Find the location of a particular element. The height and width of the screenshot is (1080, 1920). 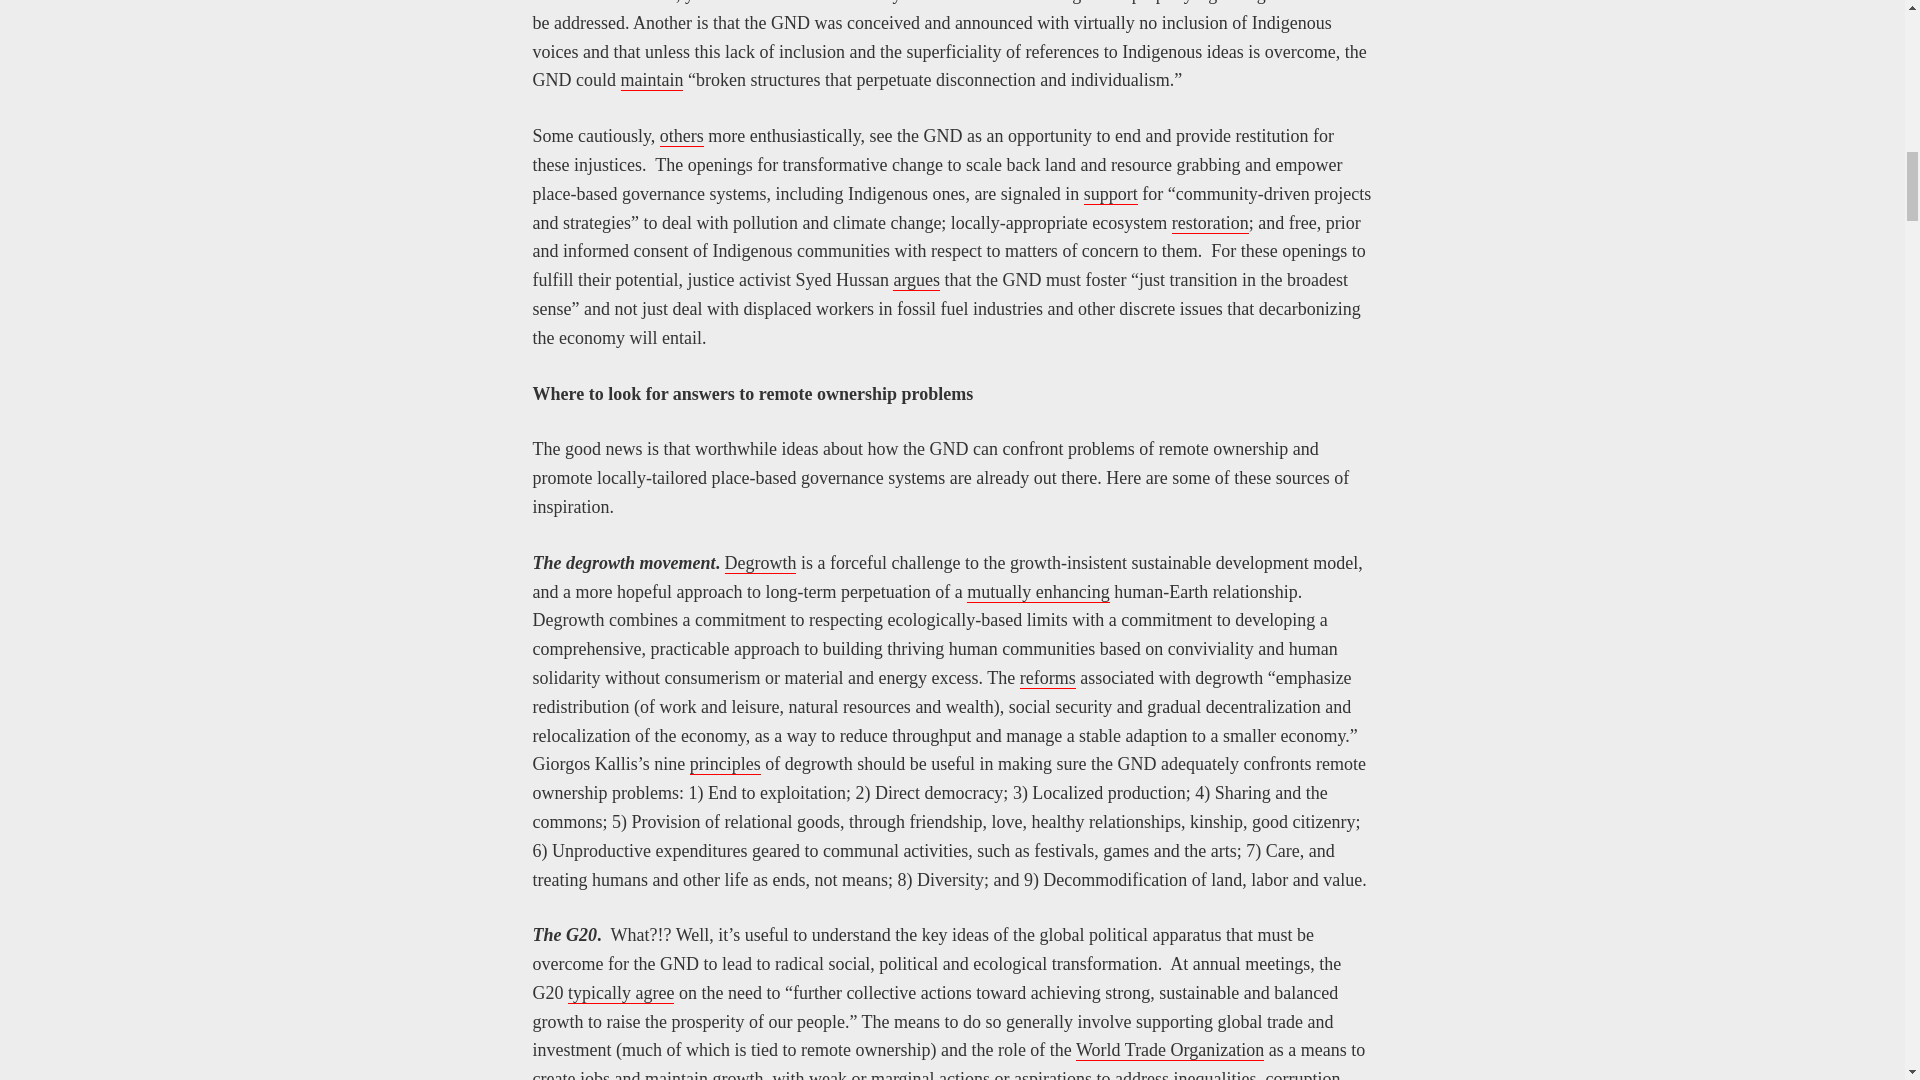

Degrowth is located at coordinates (760, 562).